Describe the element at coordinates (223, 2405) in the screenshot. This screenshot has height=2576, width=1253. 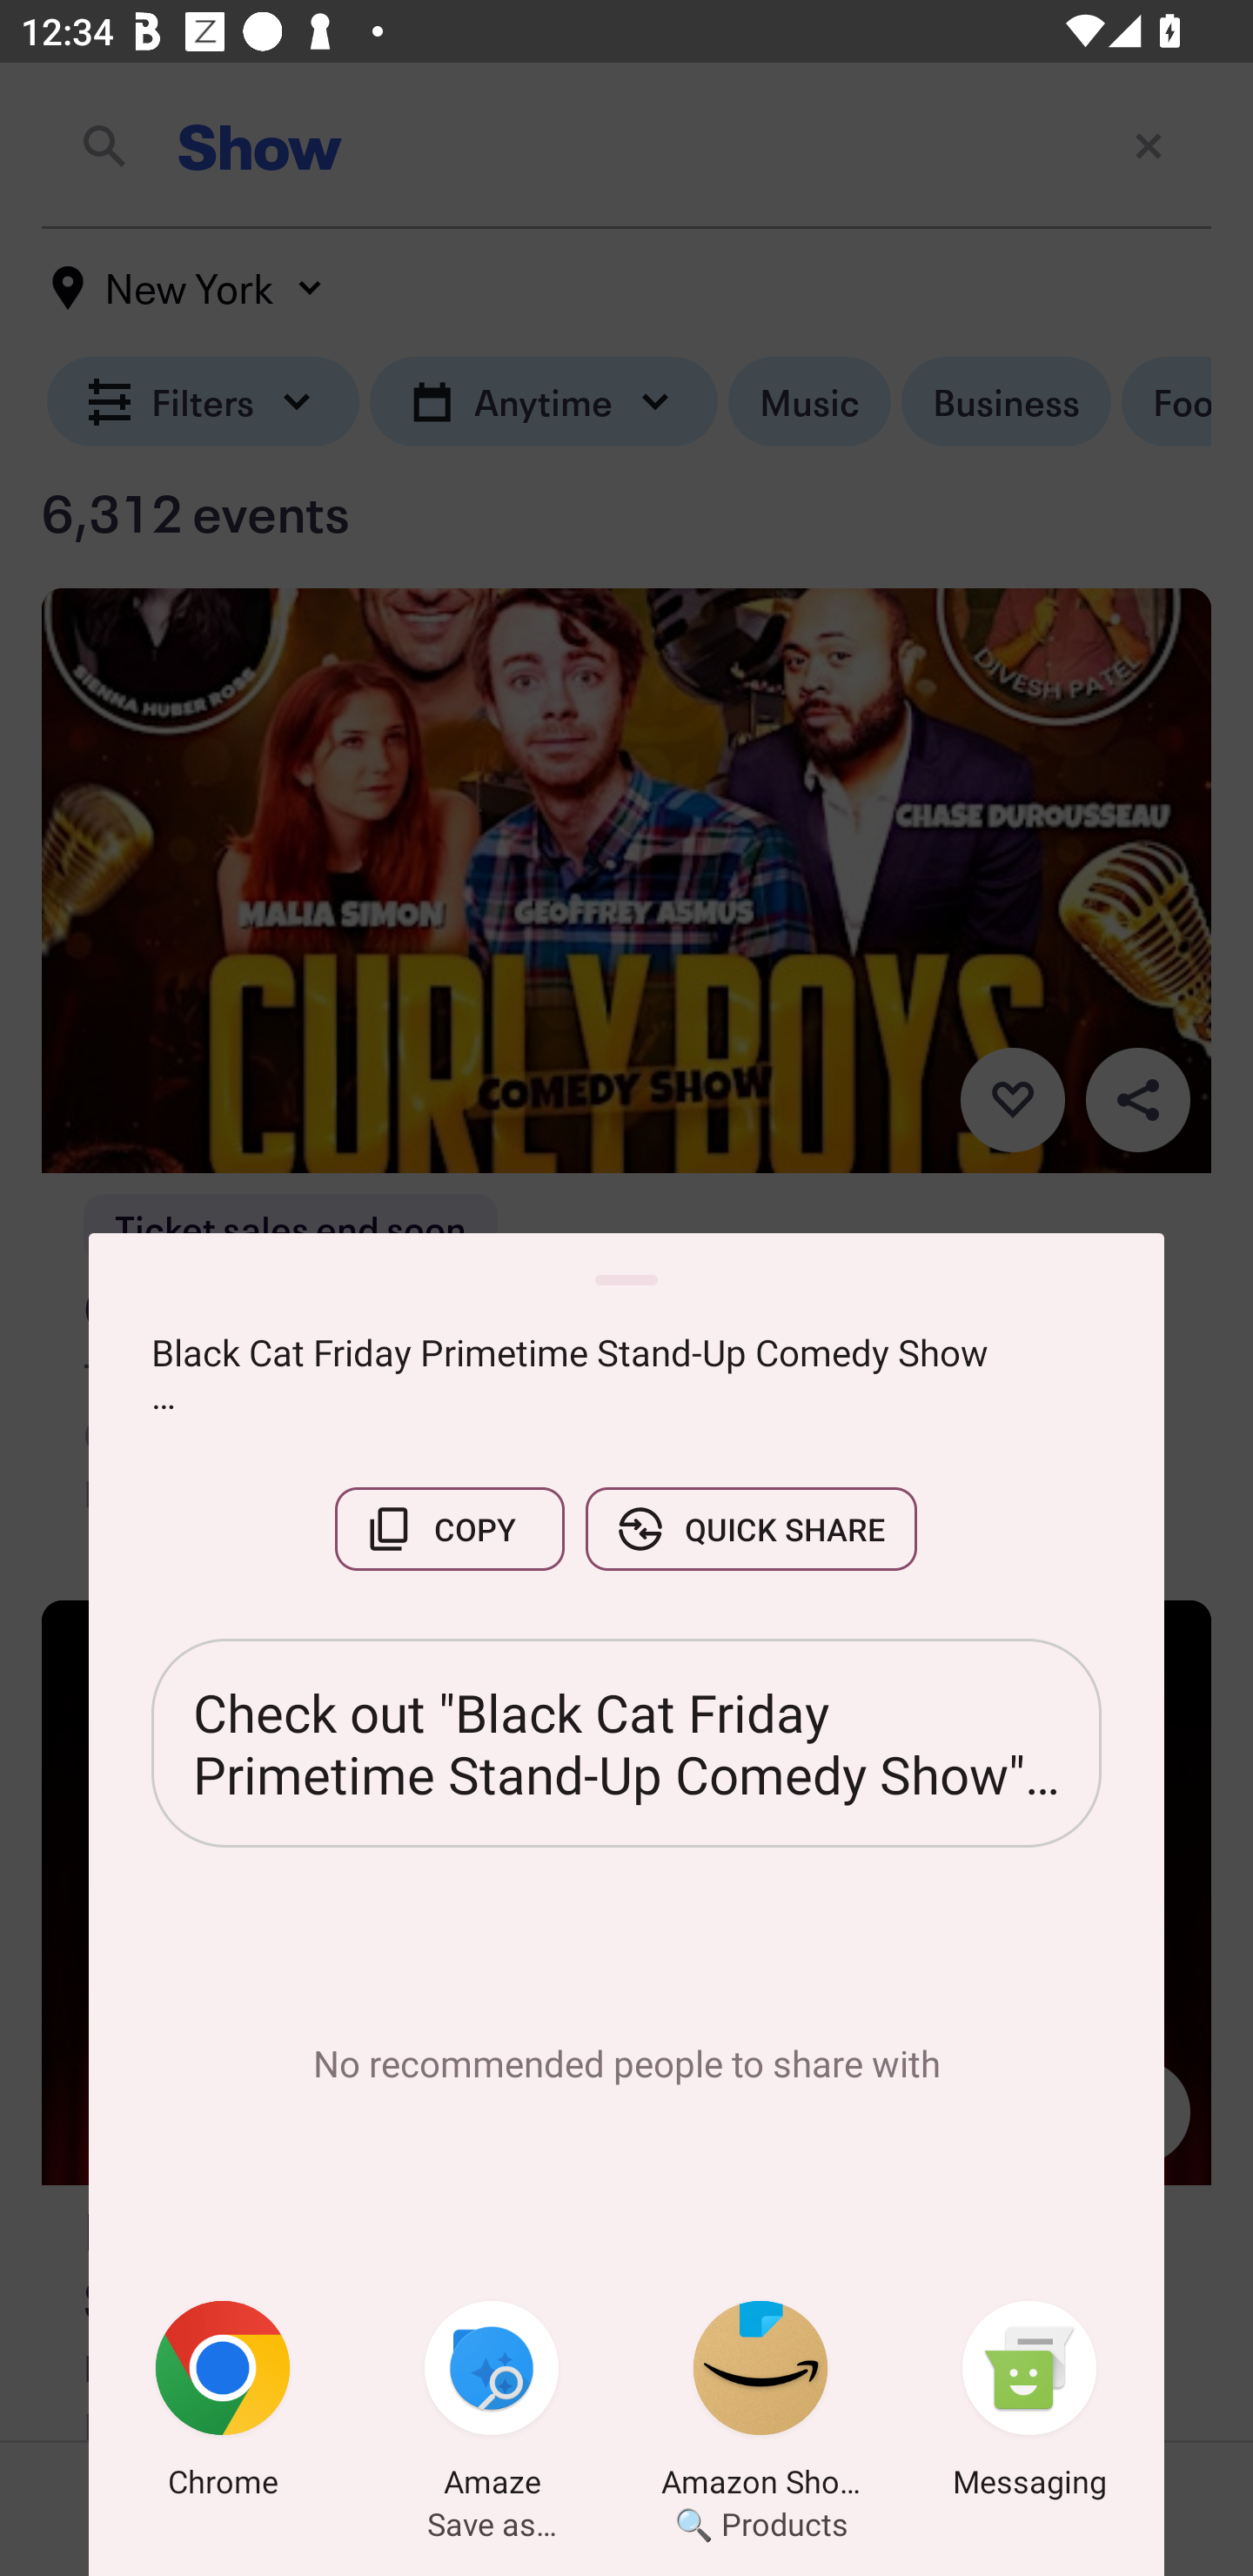
I see `Chrome` at that location.